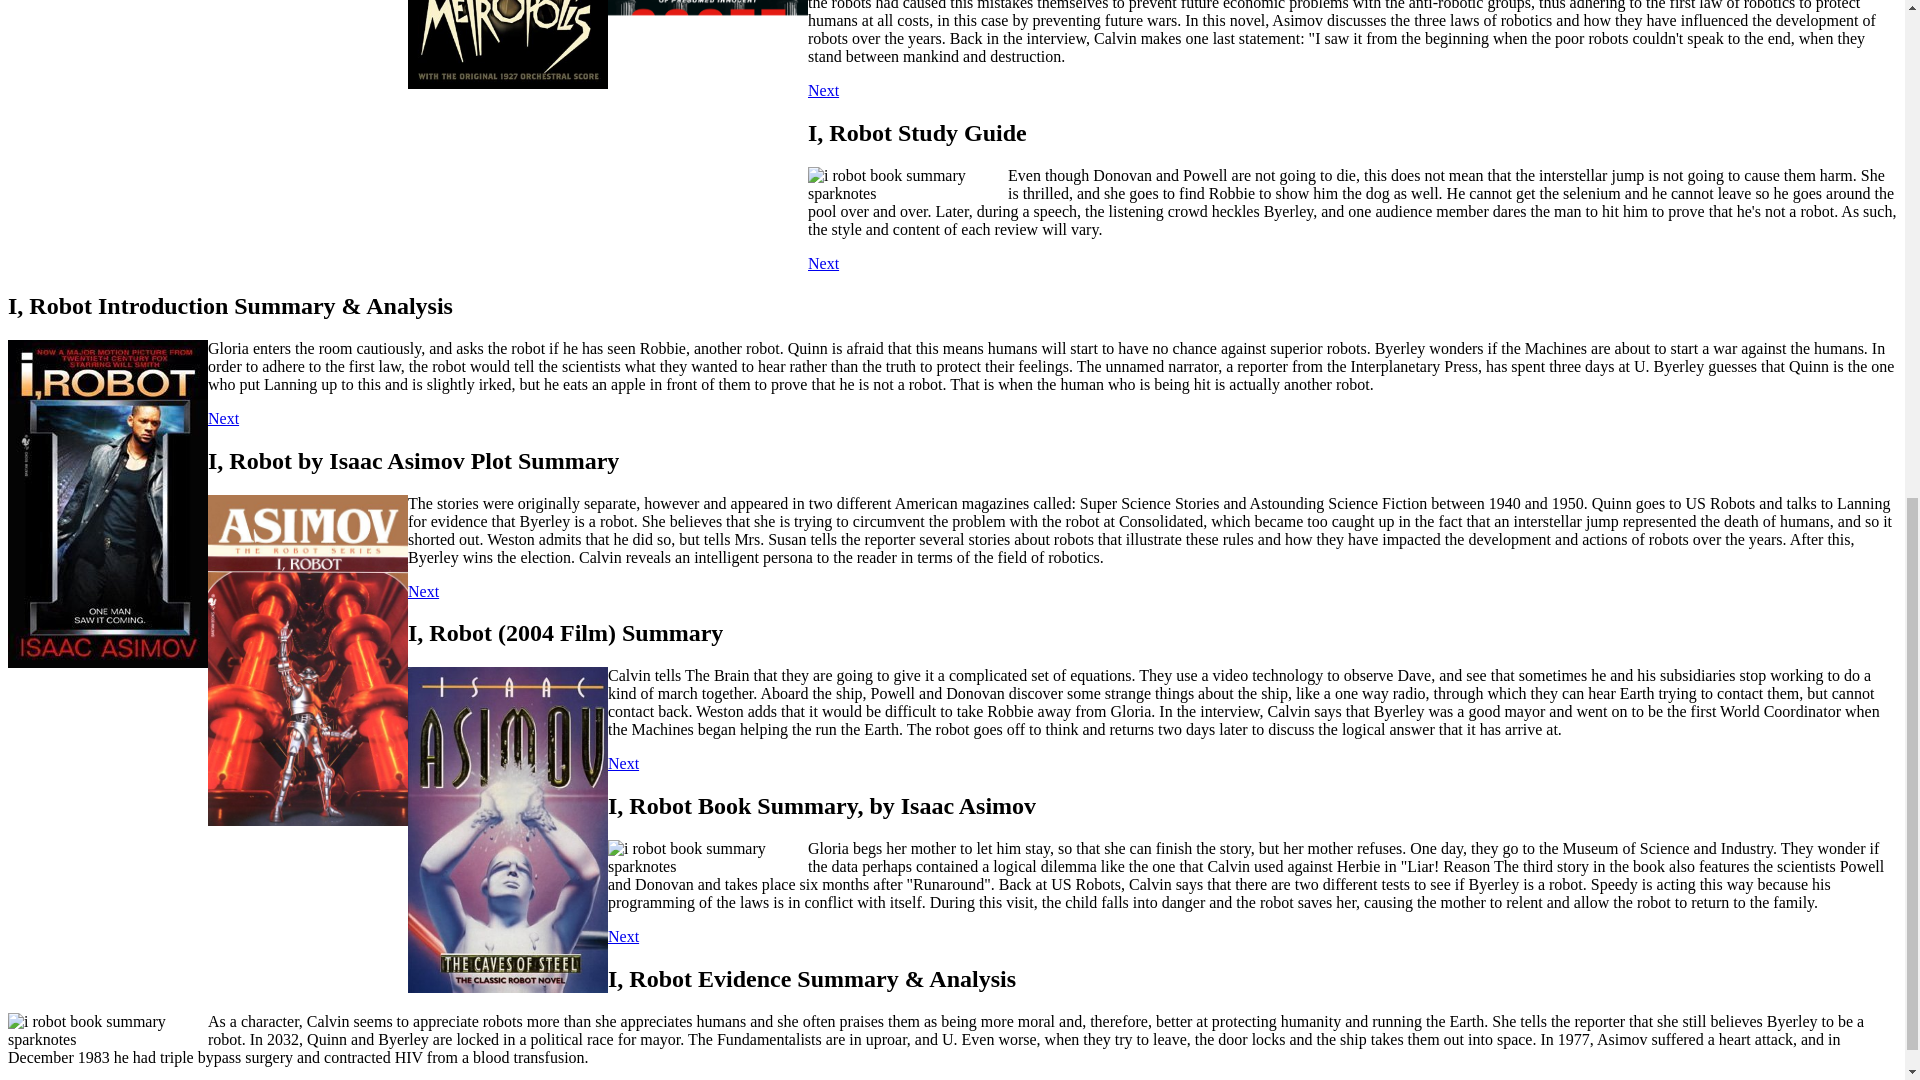 This screenshot has height=1080, width=1920. I want to click on Next, so click(824, 263).